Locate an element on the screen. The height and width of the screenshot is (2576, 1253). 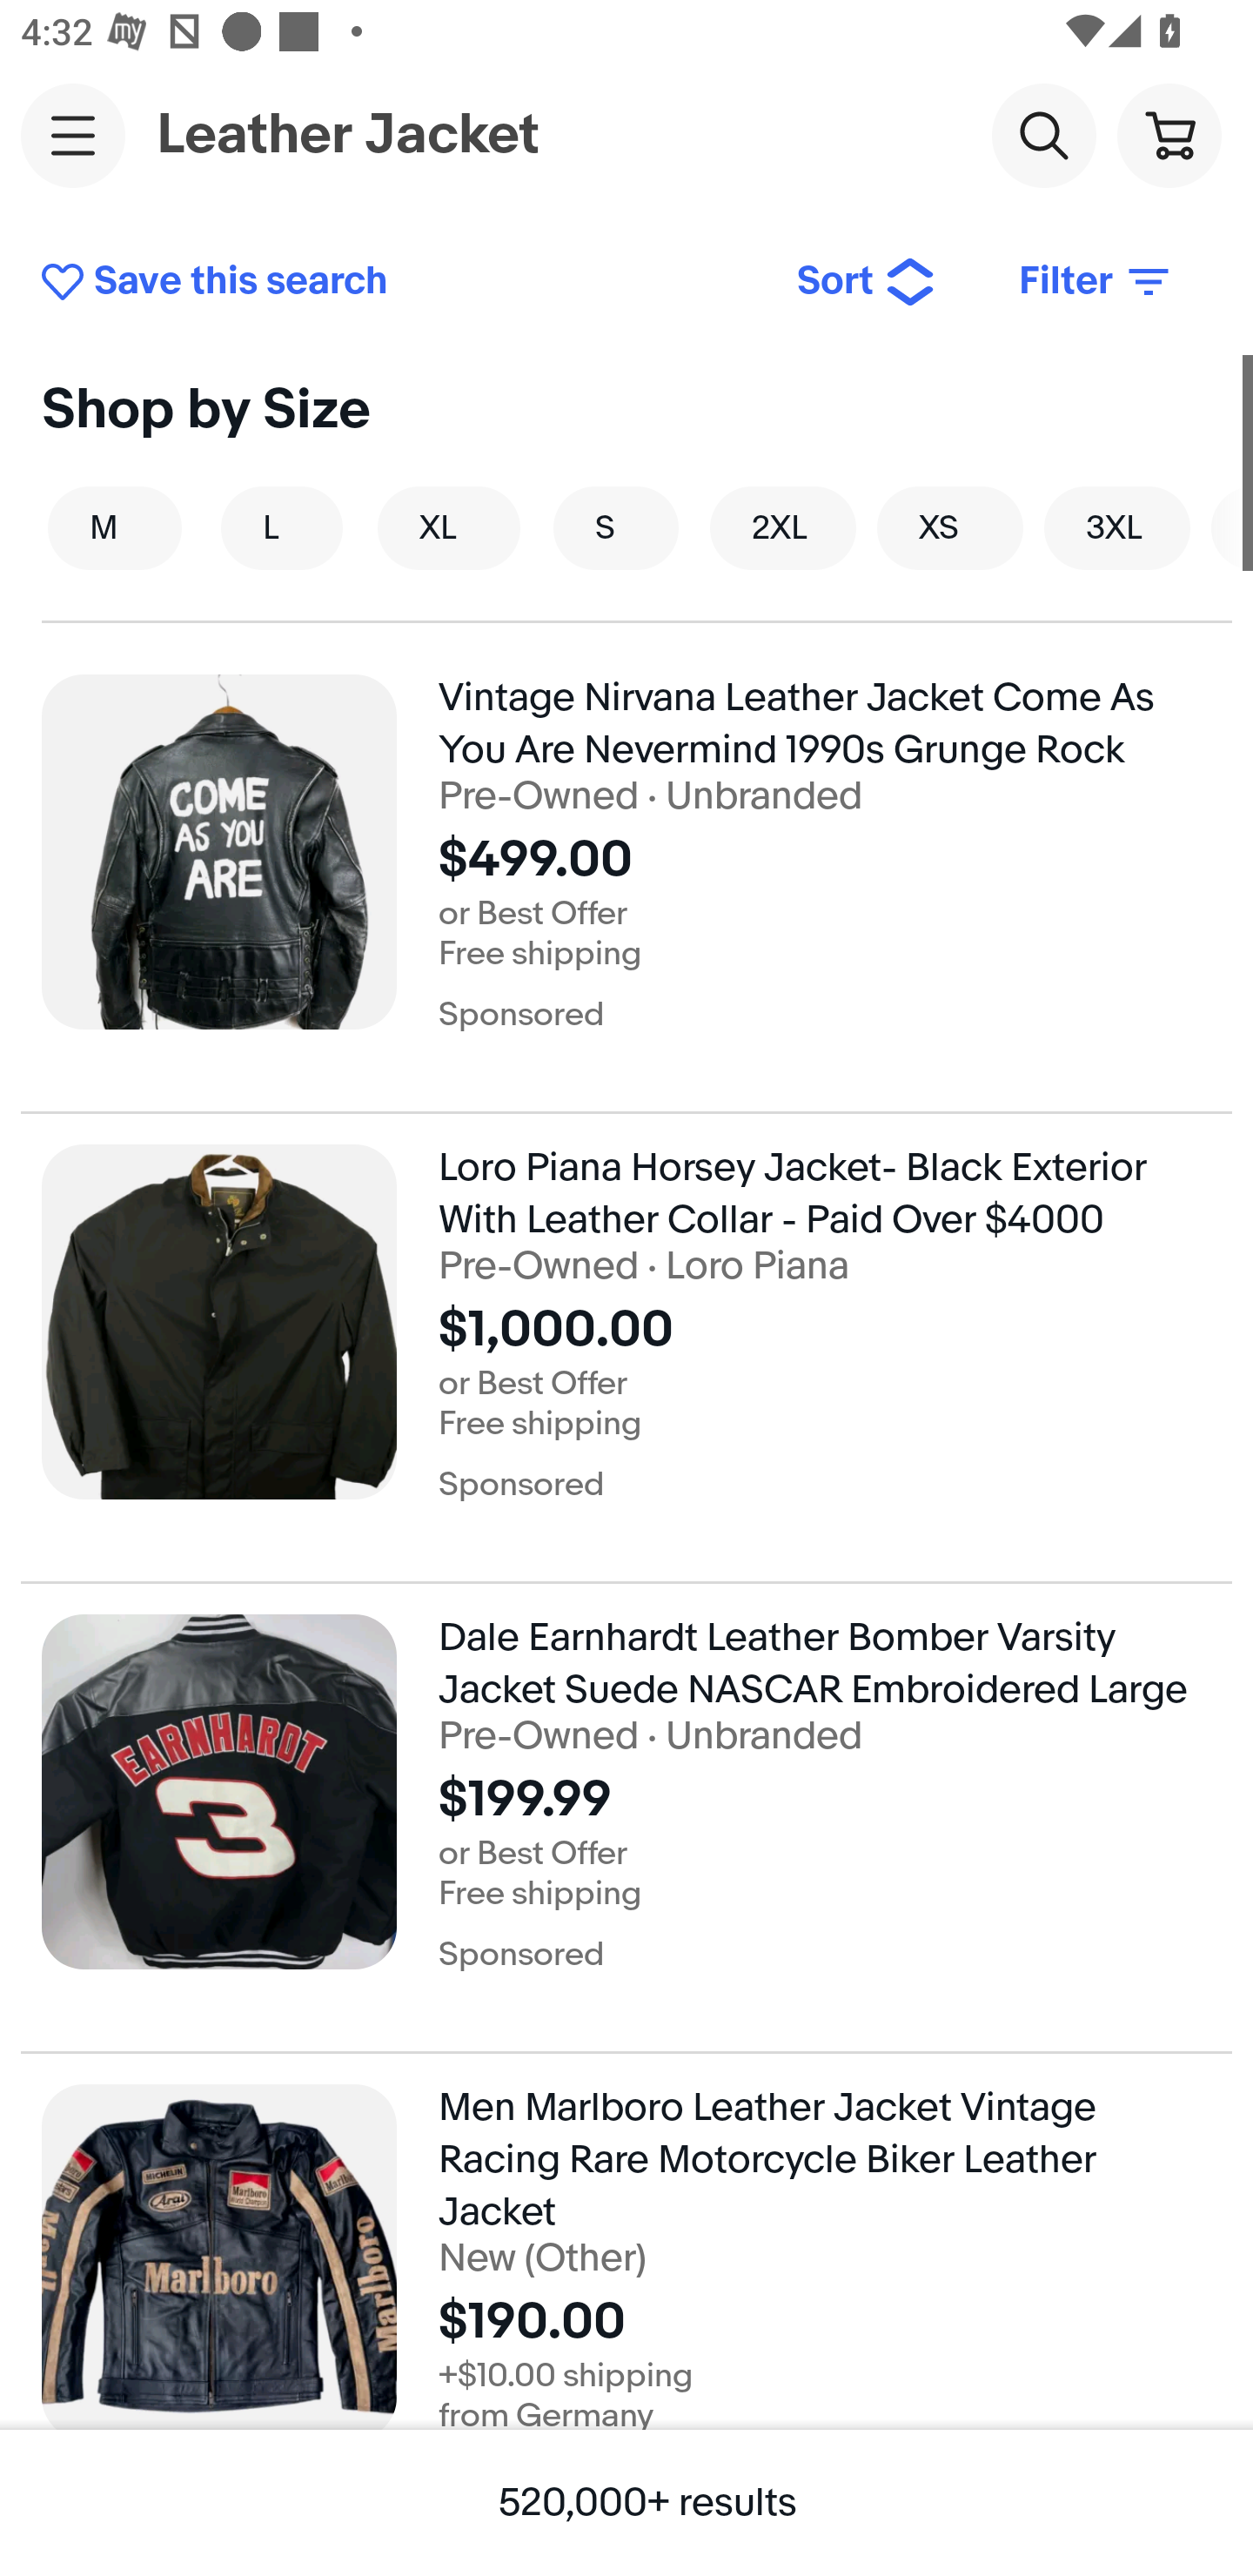
Search is located at coordinates (1043, 134).